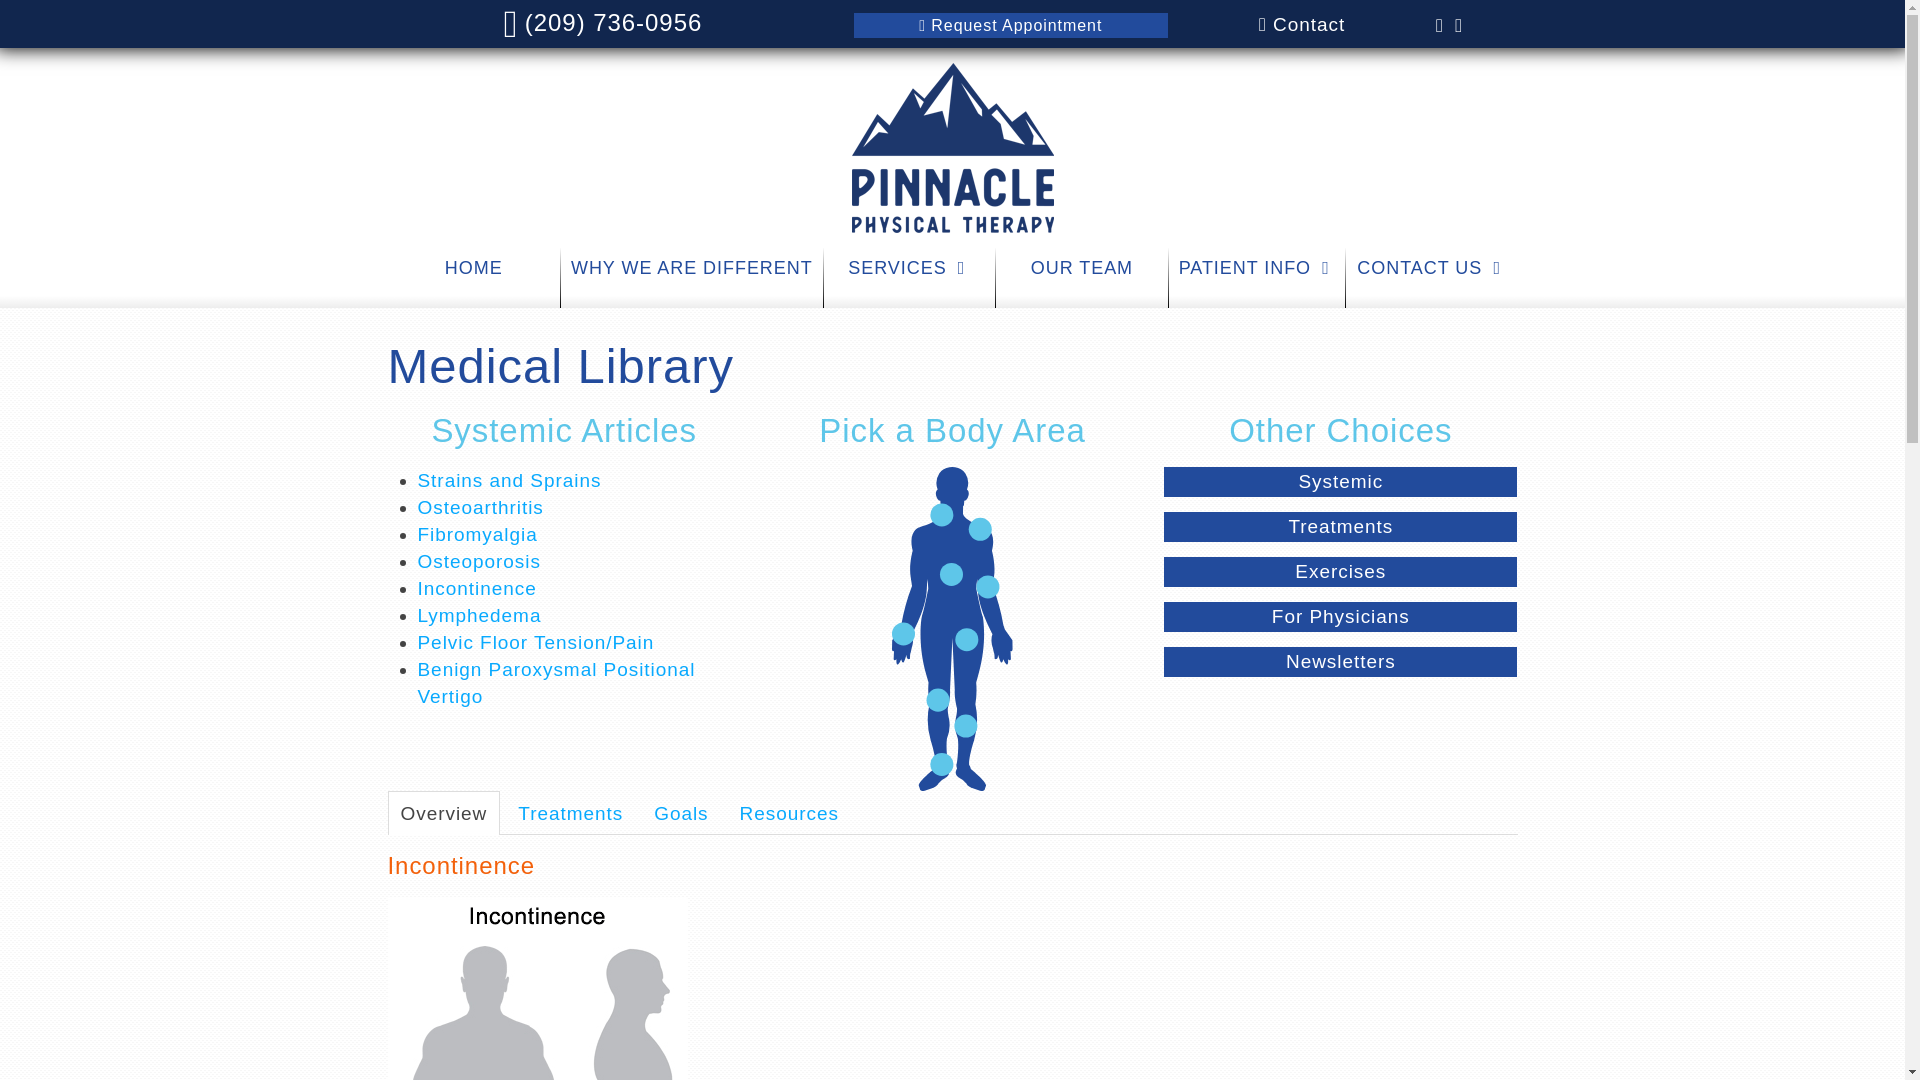 The image size is (1920, 1080). Describe the element at coordinates (938, 700) in the screenshot. I see `Knee` at that location.